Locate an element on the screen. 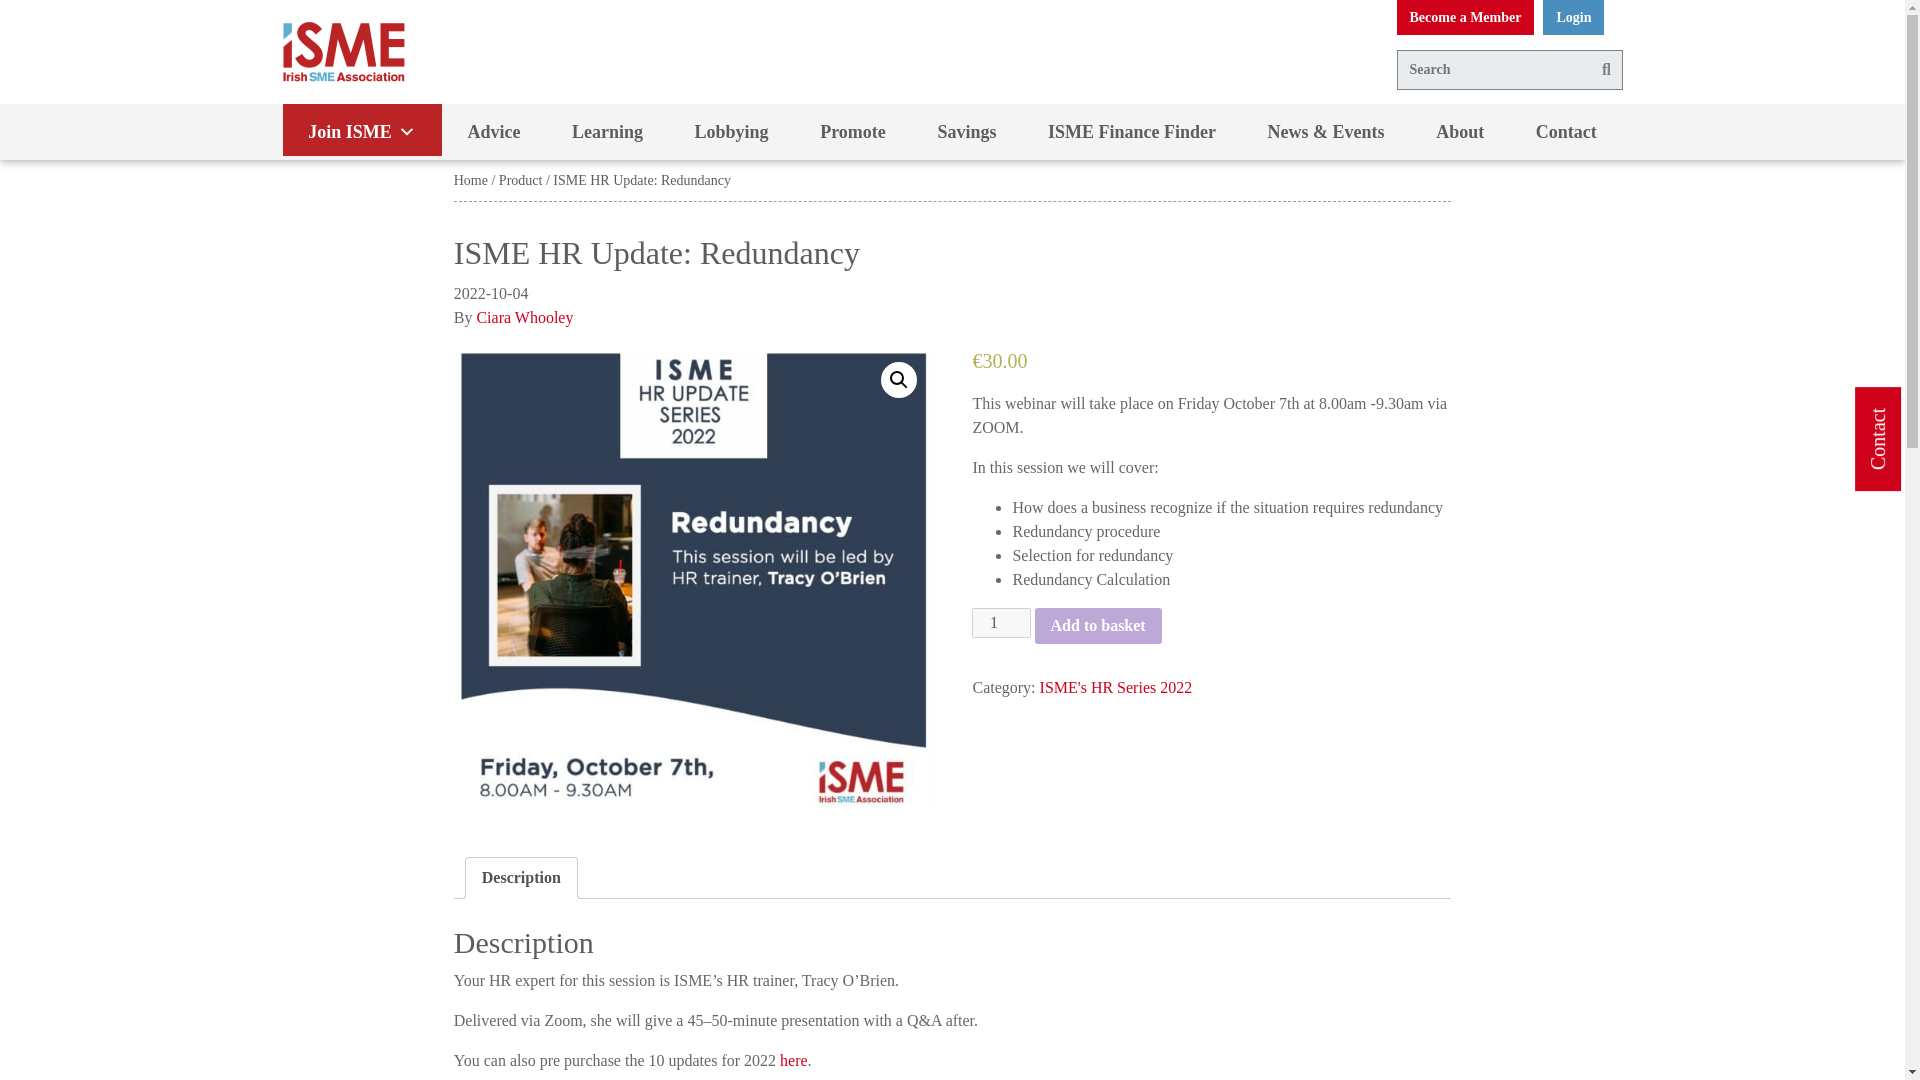  ISME Finance Finder is located at coordinates (1132, 131).